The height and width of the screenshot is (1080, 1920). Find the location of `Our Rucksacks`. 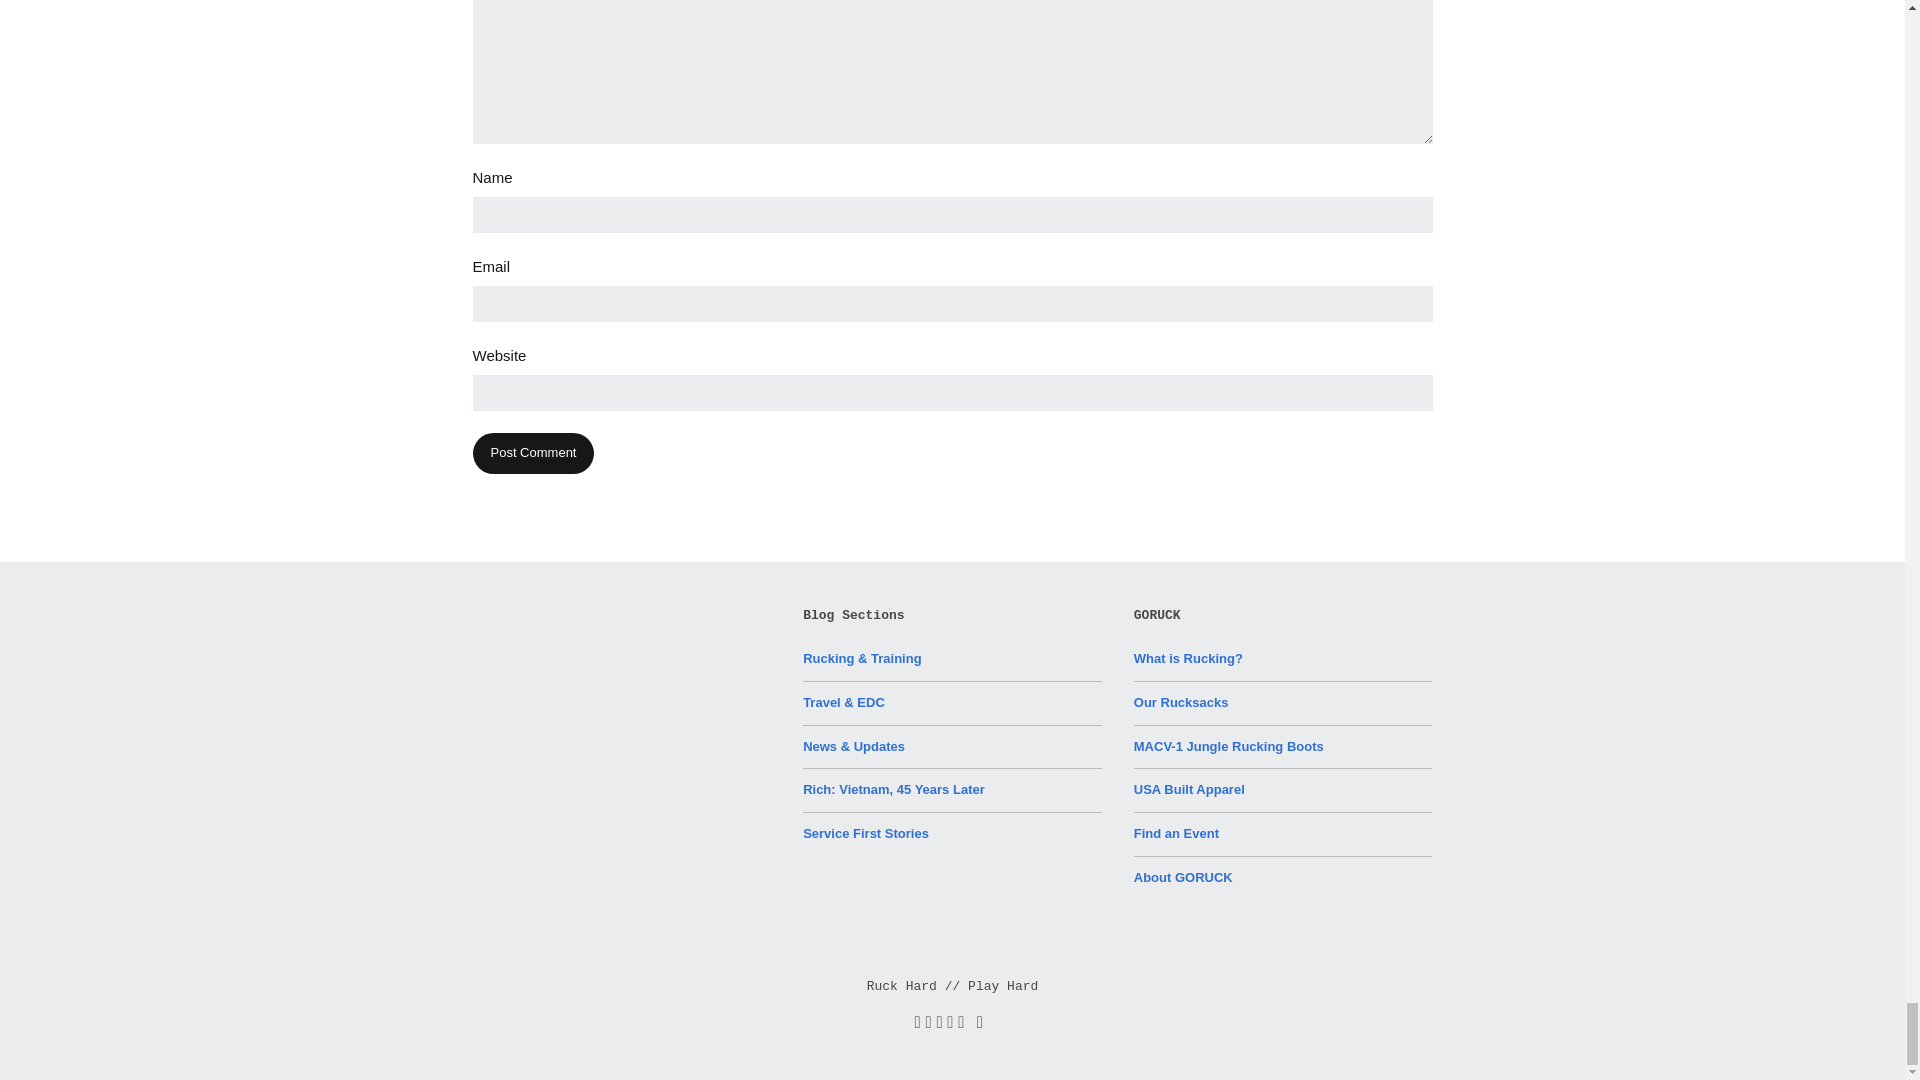

Our Rucksacks is located at coordinates (1181, 702).